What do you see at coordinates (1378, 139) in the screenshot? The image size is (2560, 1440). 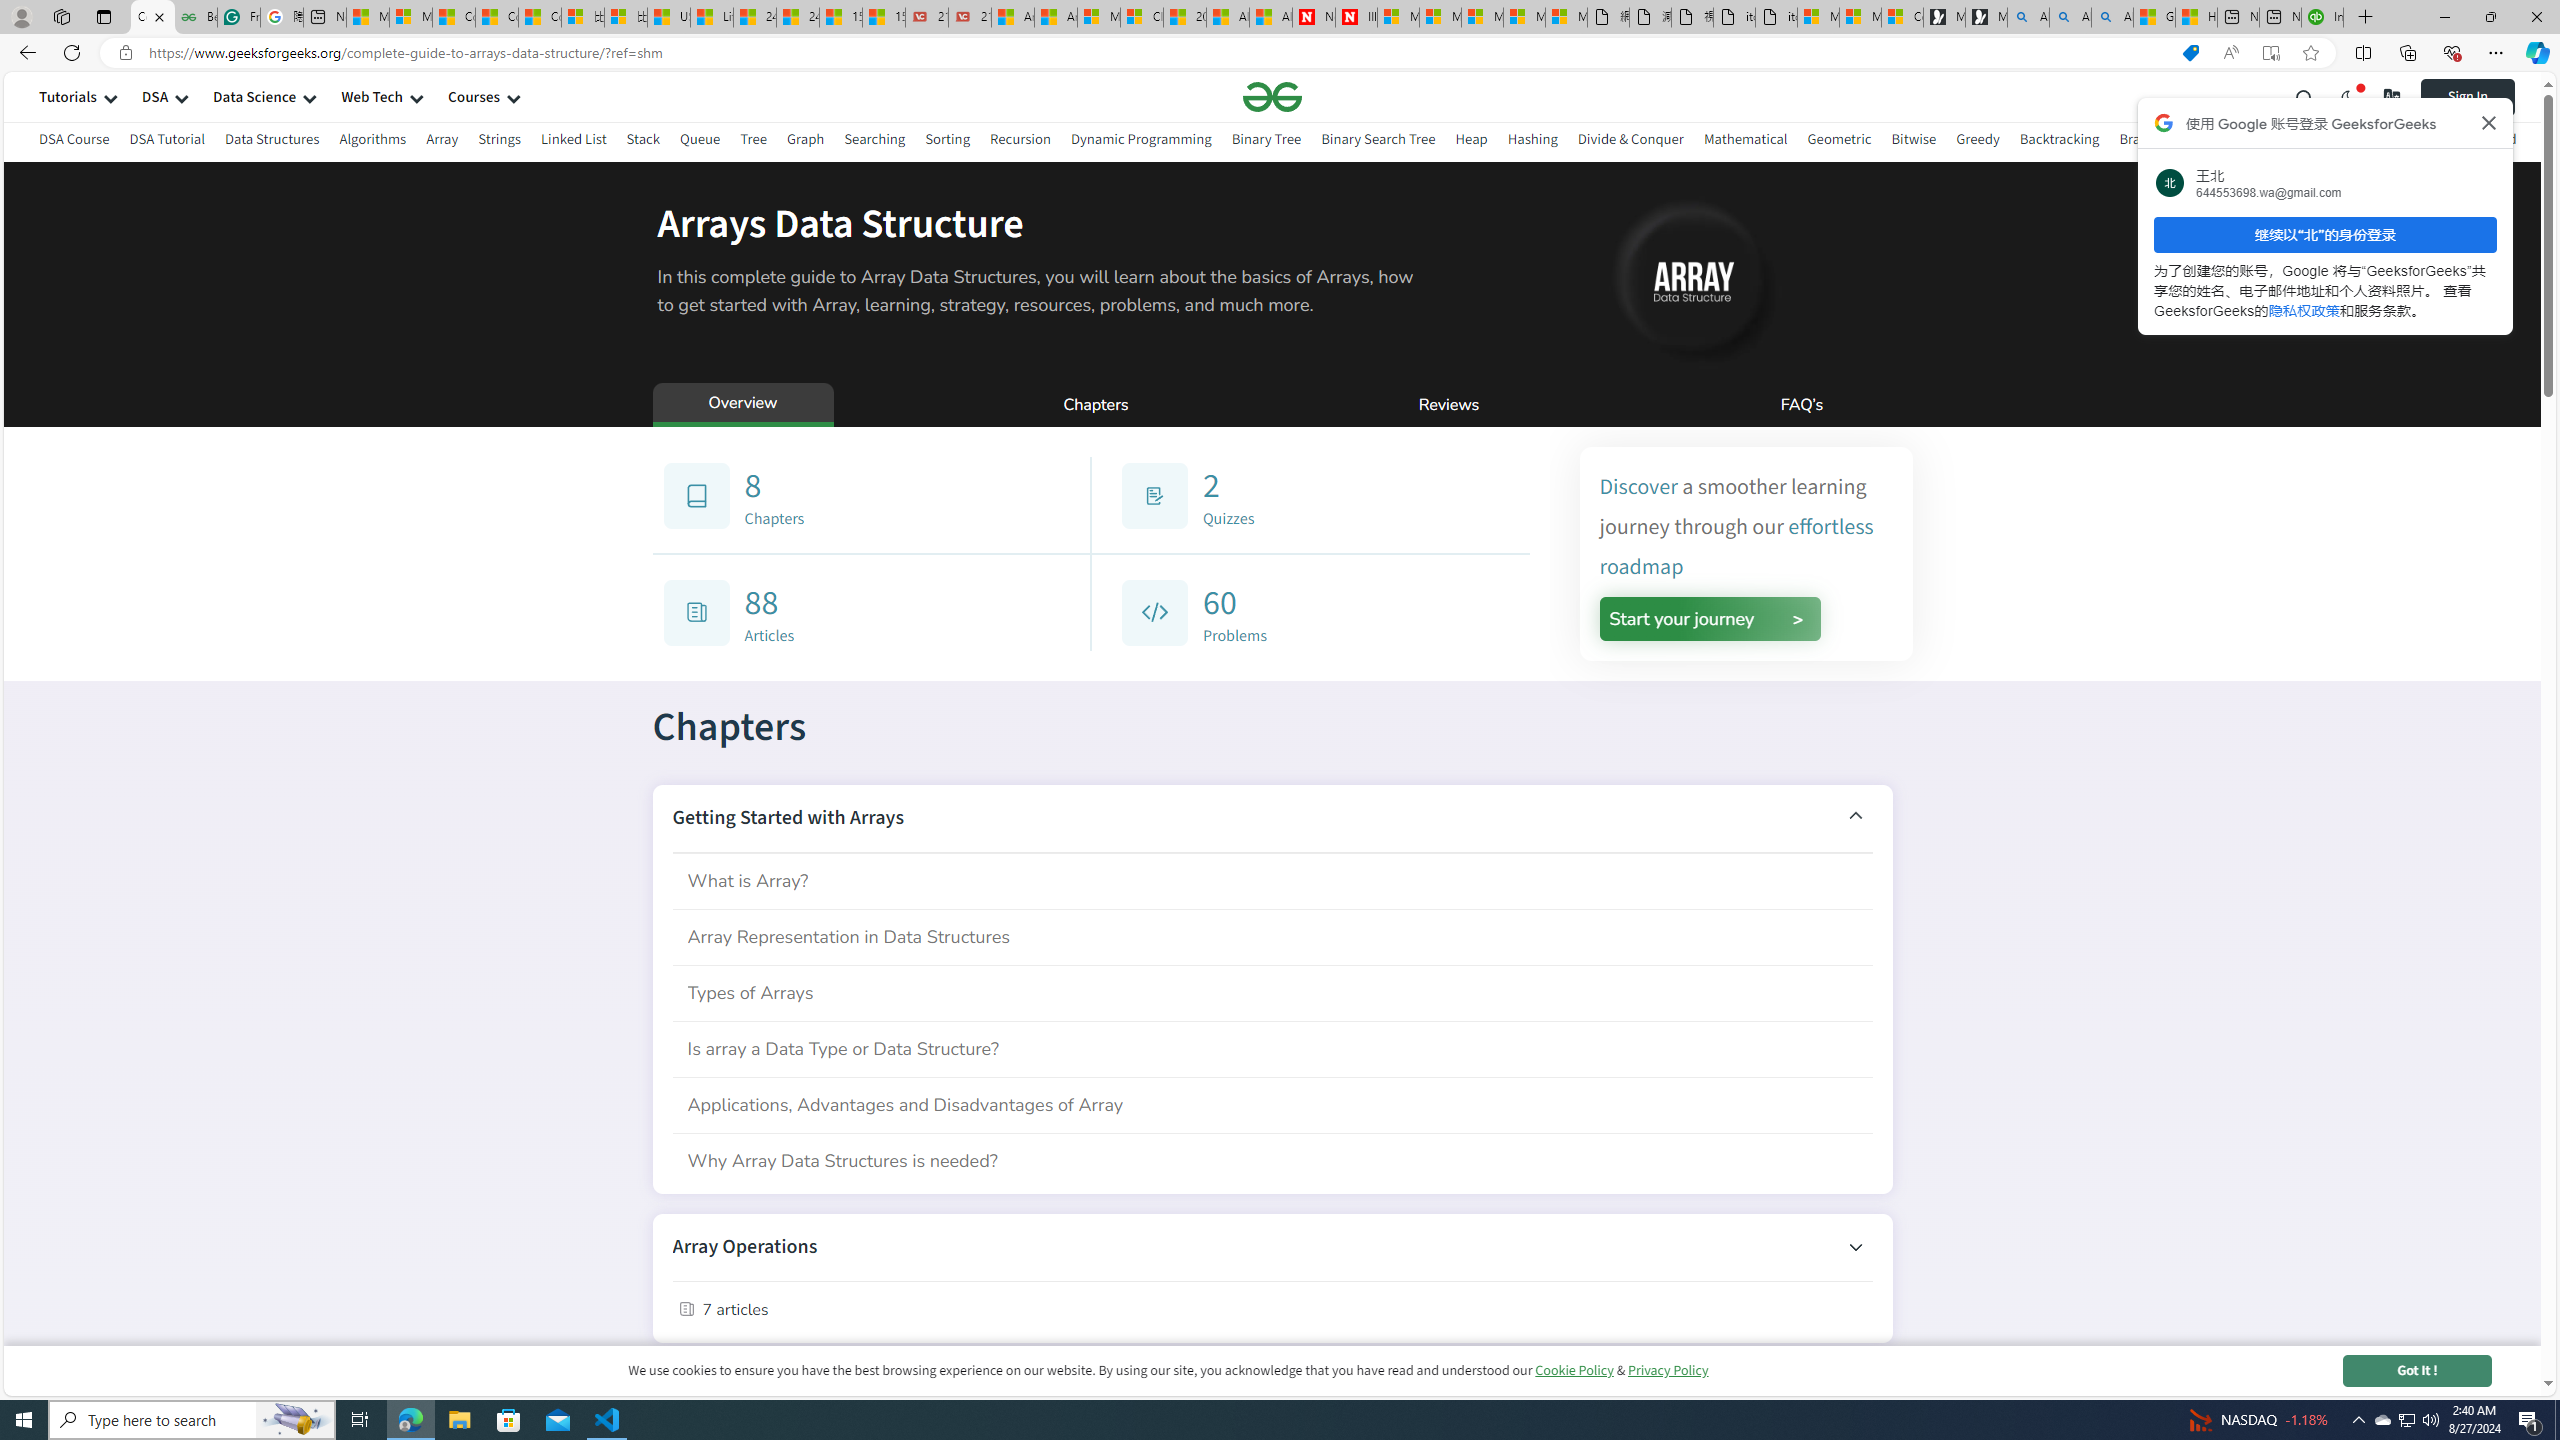 I see `Binary Search Tree` at bounding box center [1378, 139].